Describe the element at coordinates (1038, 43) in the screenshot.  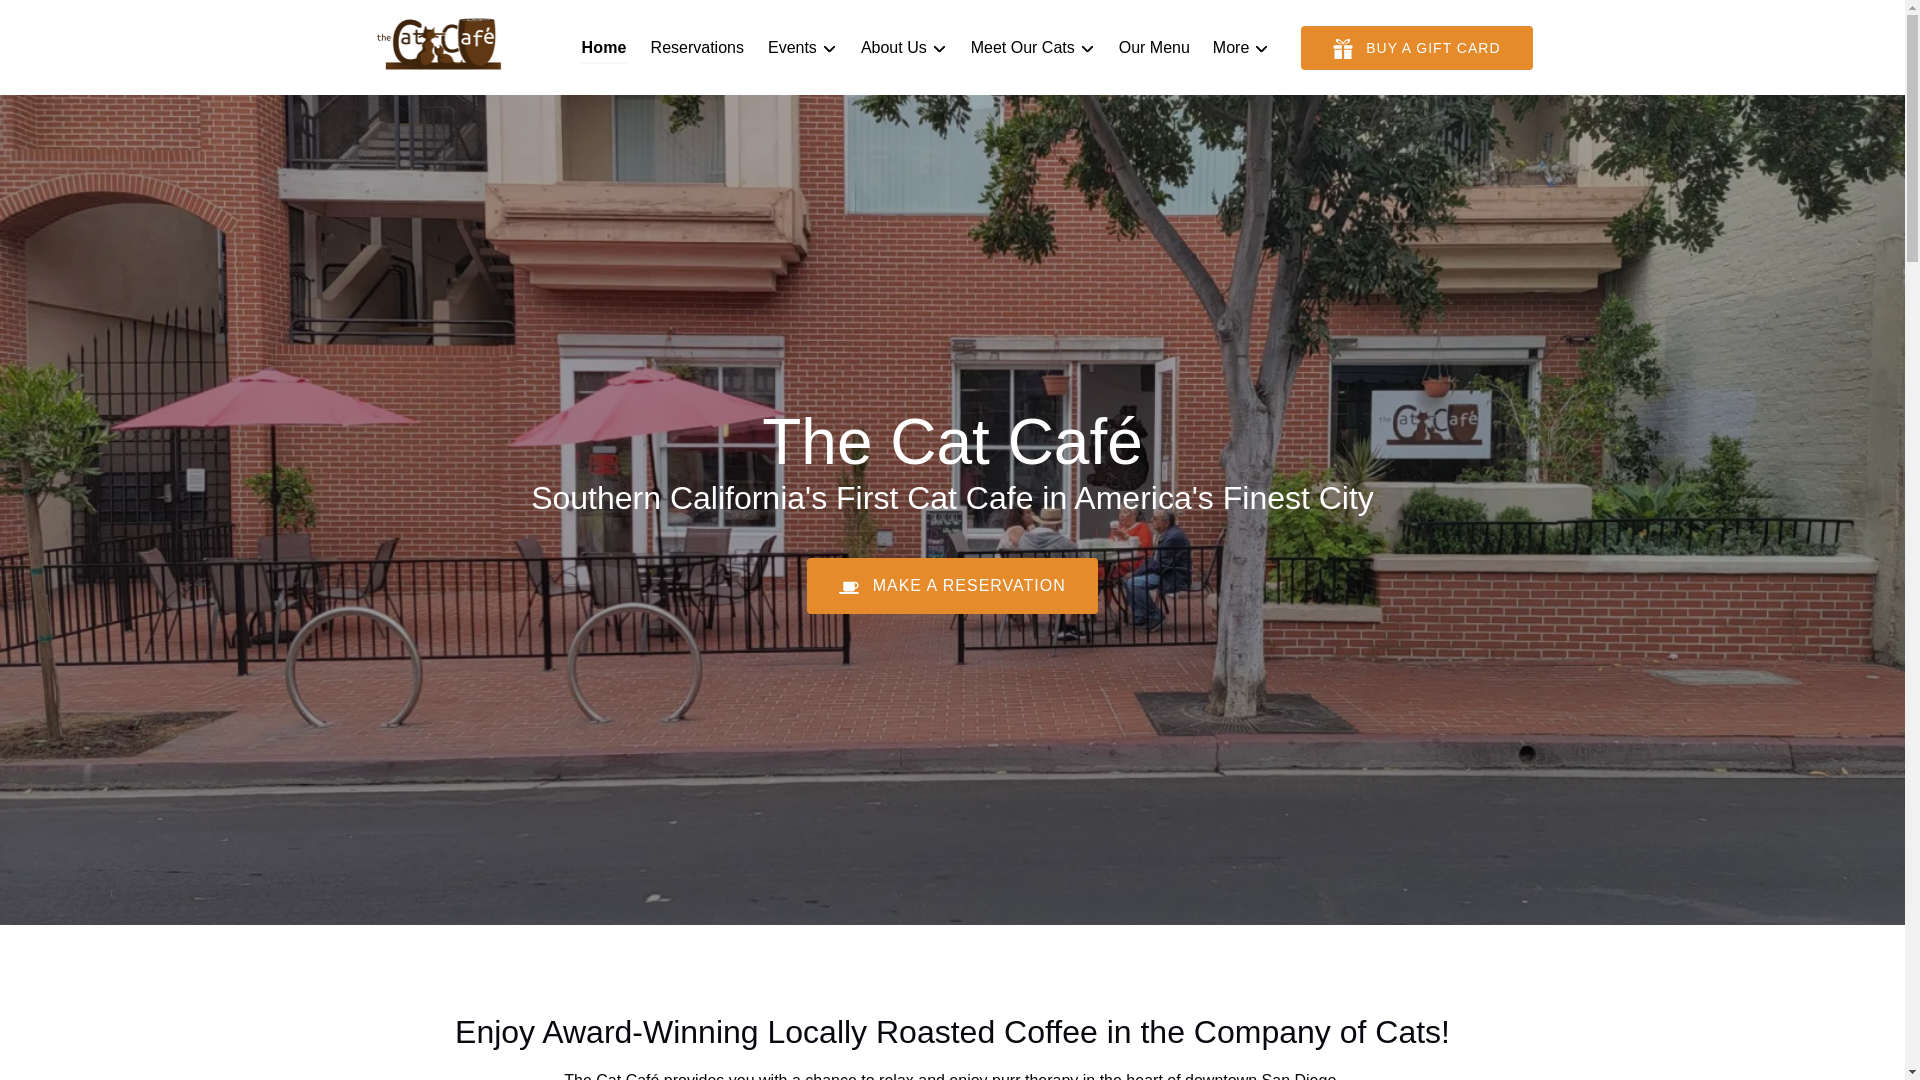
I see `Open Meet Our Cats Menu` at that location.